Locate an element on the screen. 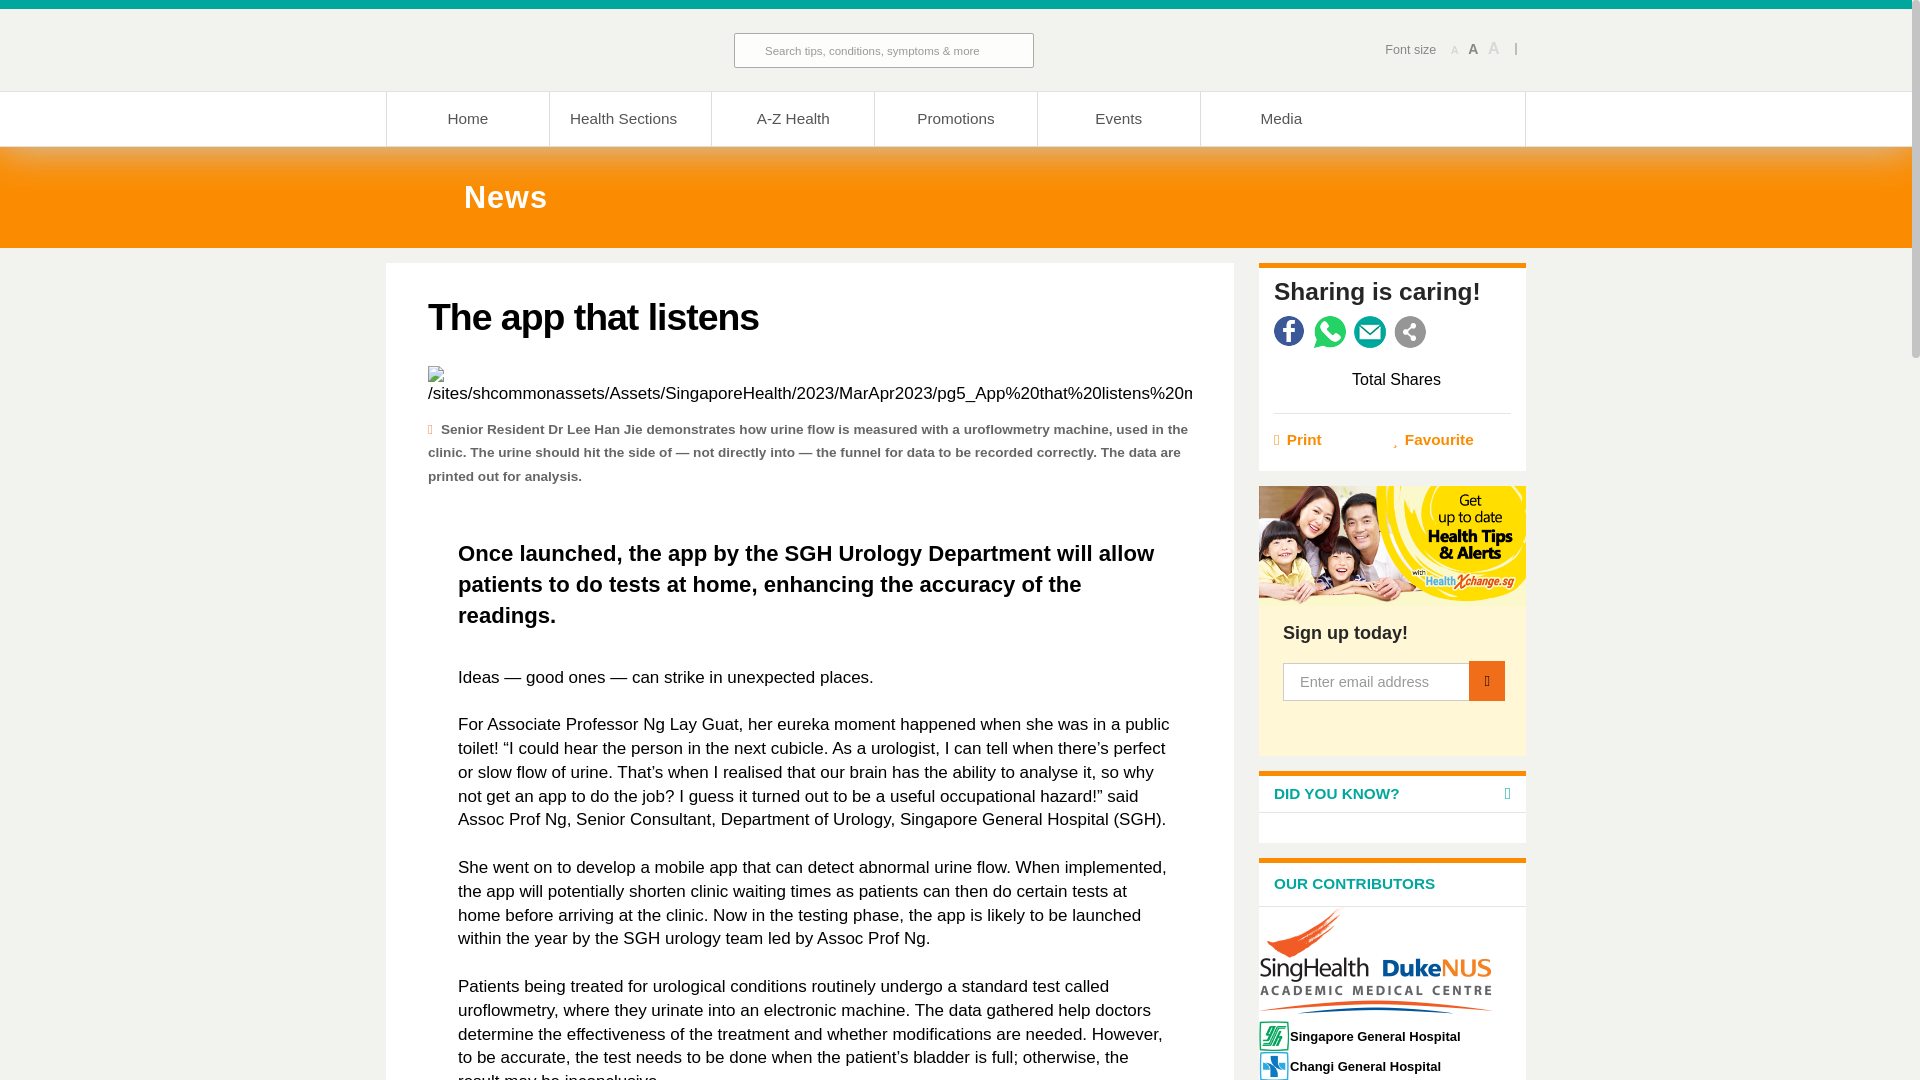 Image resolution: width=1920 pixels, height=1080 pixels. Facebook is located at coordinates (1290, 332).